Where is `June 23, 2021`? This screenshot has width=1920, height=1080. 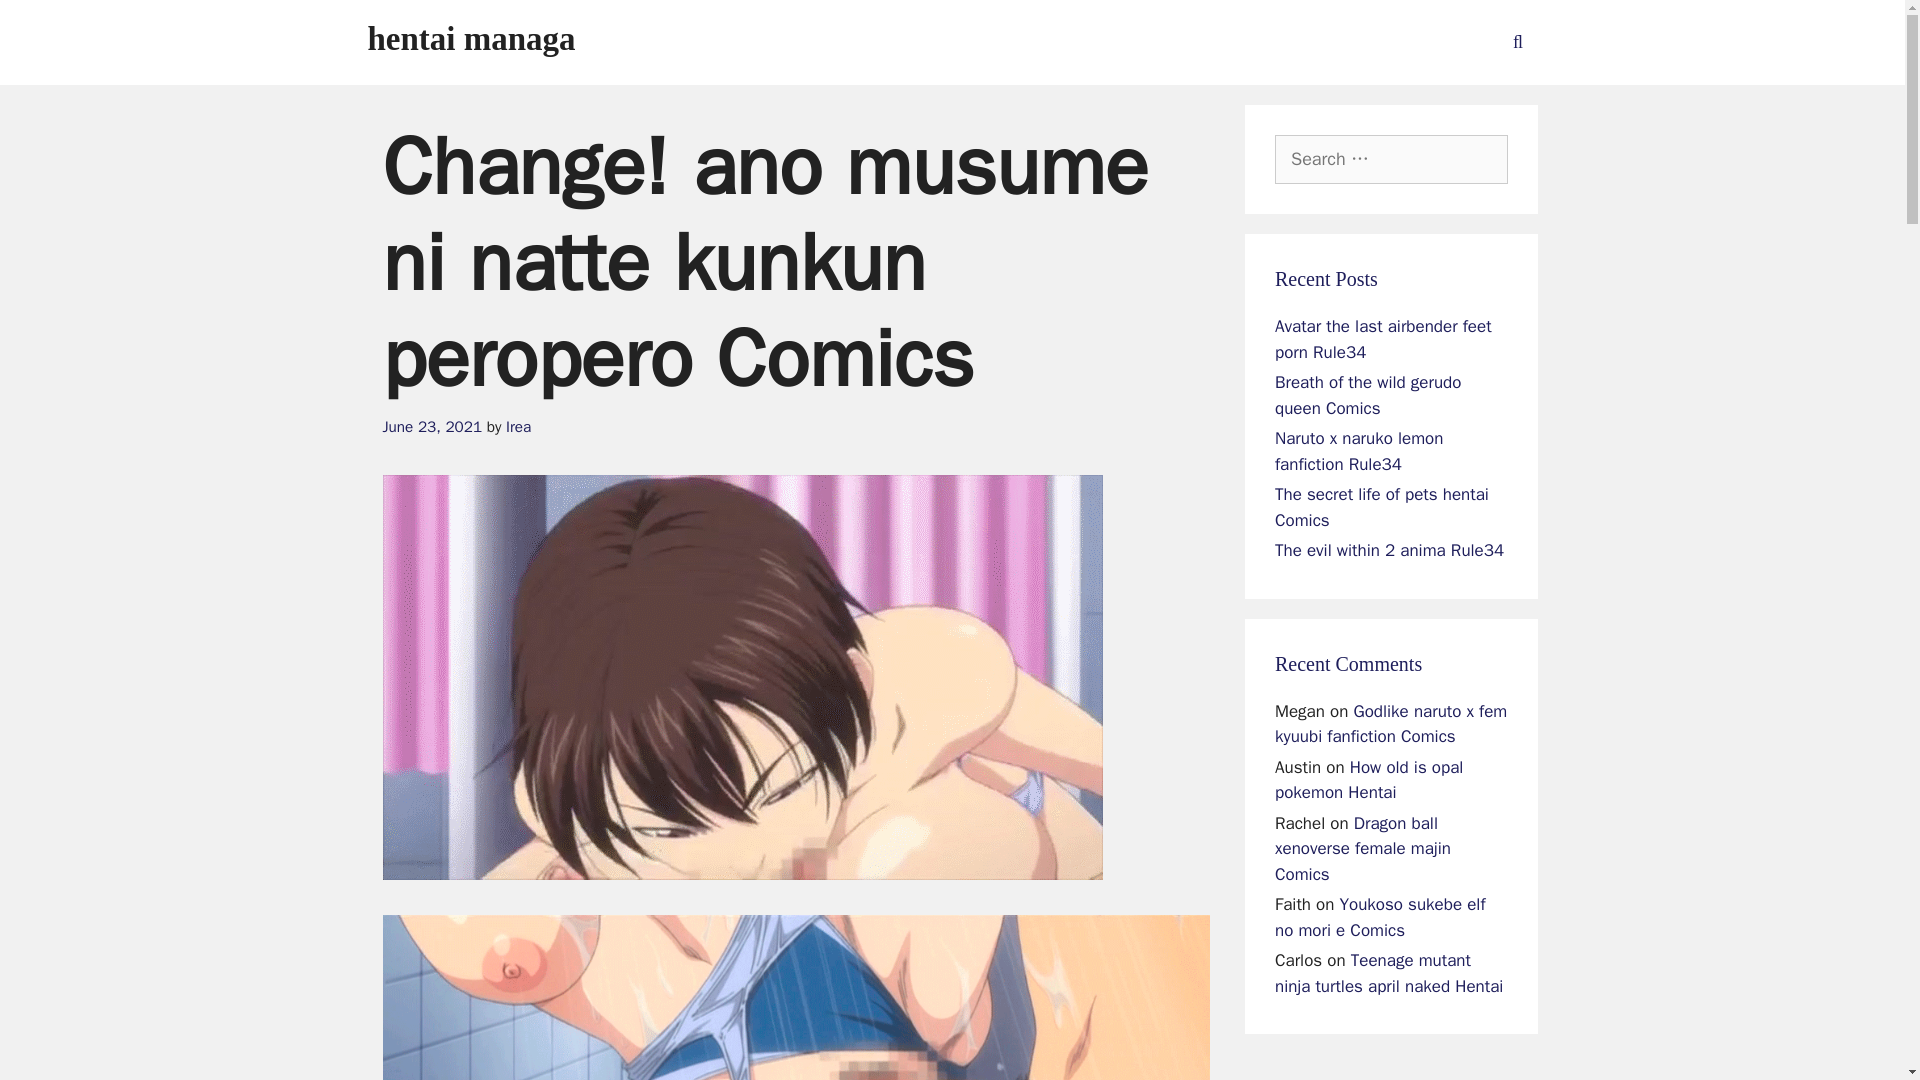 June 23, 2021 is located at coordinates (432, 426).